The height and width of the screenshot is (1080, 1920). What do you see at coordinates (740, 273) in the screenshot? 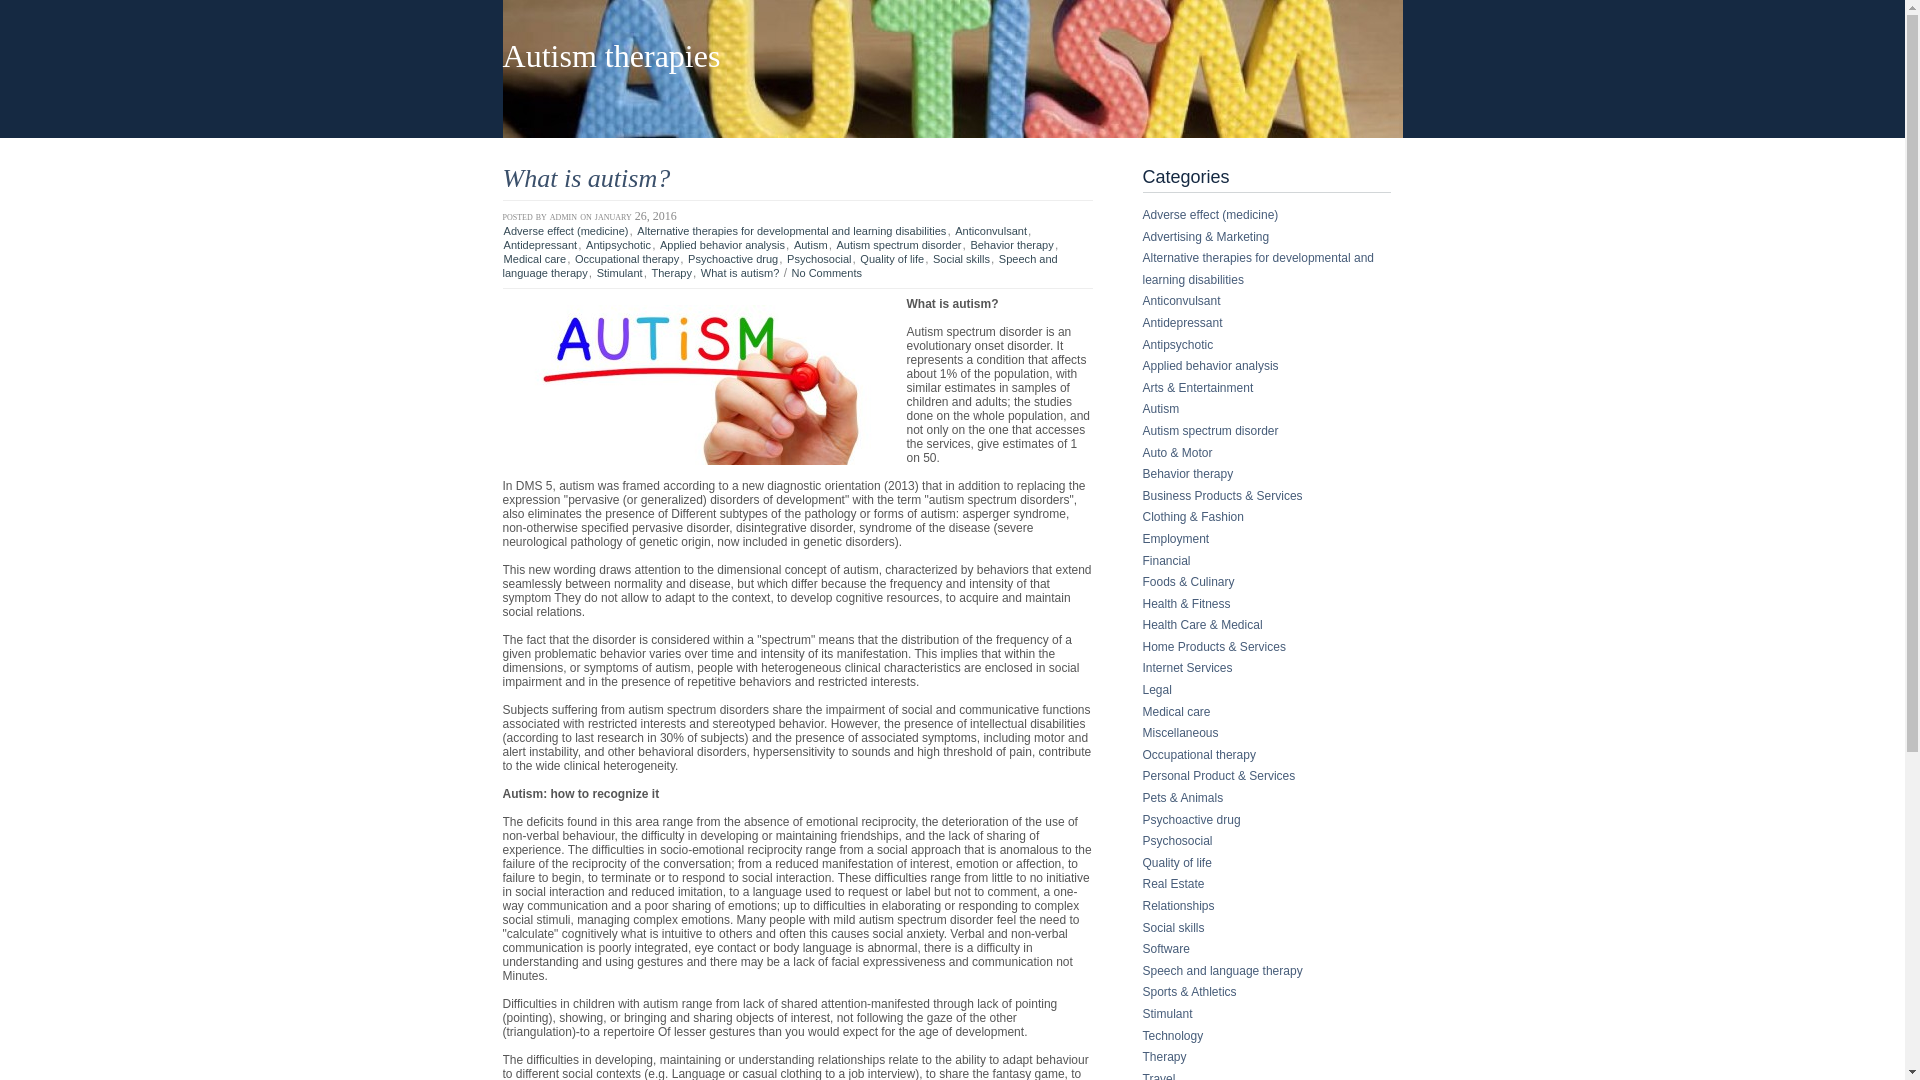
I see `What is autism?` at bounding box center [740, 273].